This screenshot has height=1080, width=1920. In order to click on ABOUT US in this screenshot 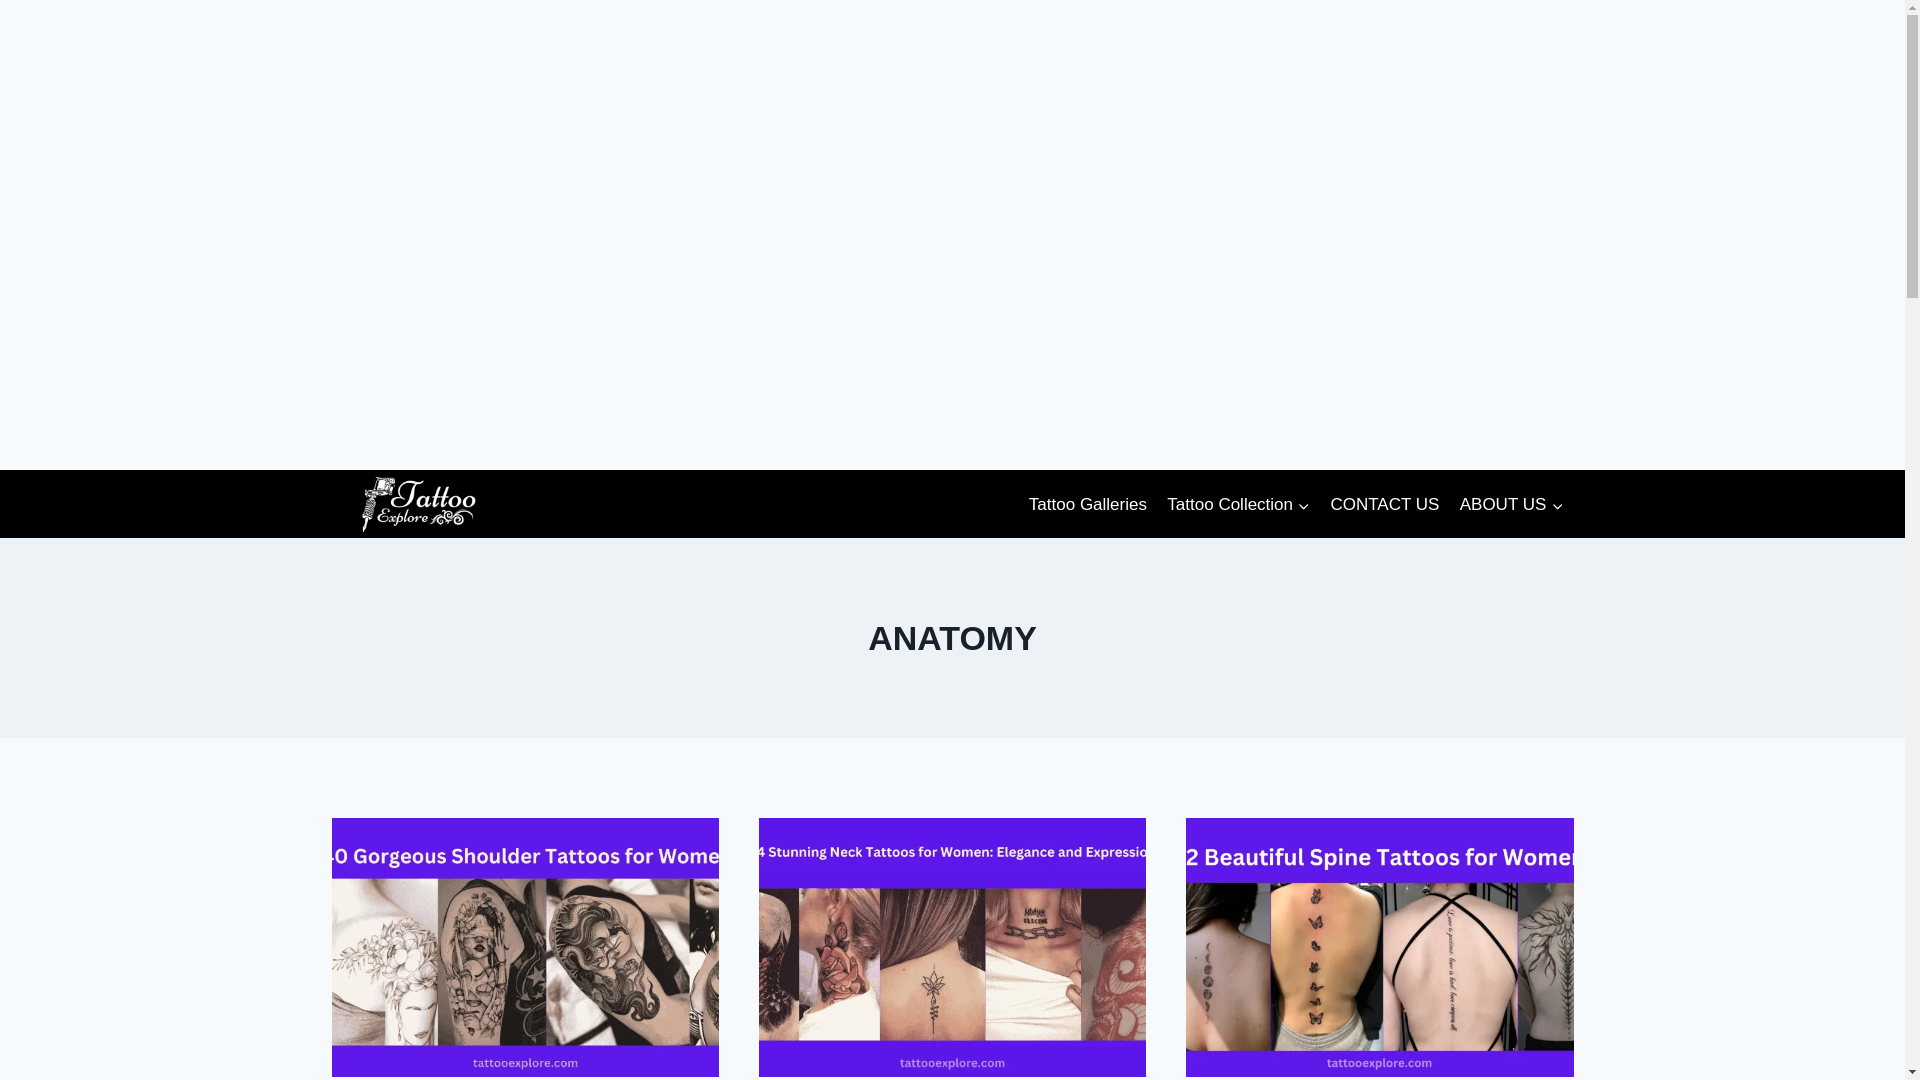, I will do `click(1512, 504)`.